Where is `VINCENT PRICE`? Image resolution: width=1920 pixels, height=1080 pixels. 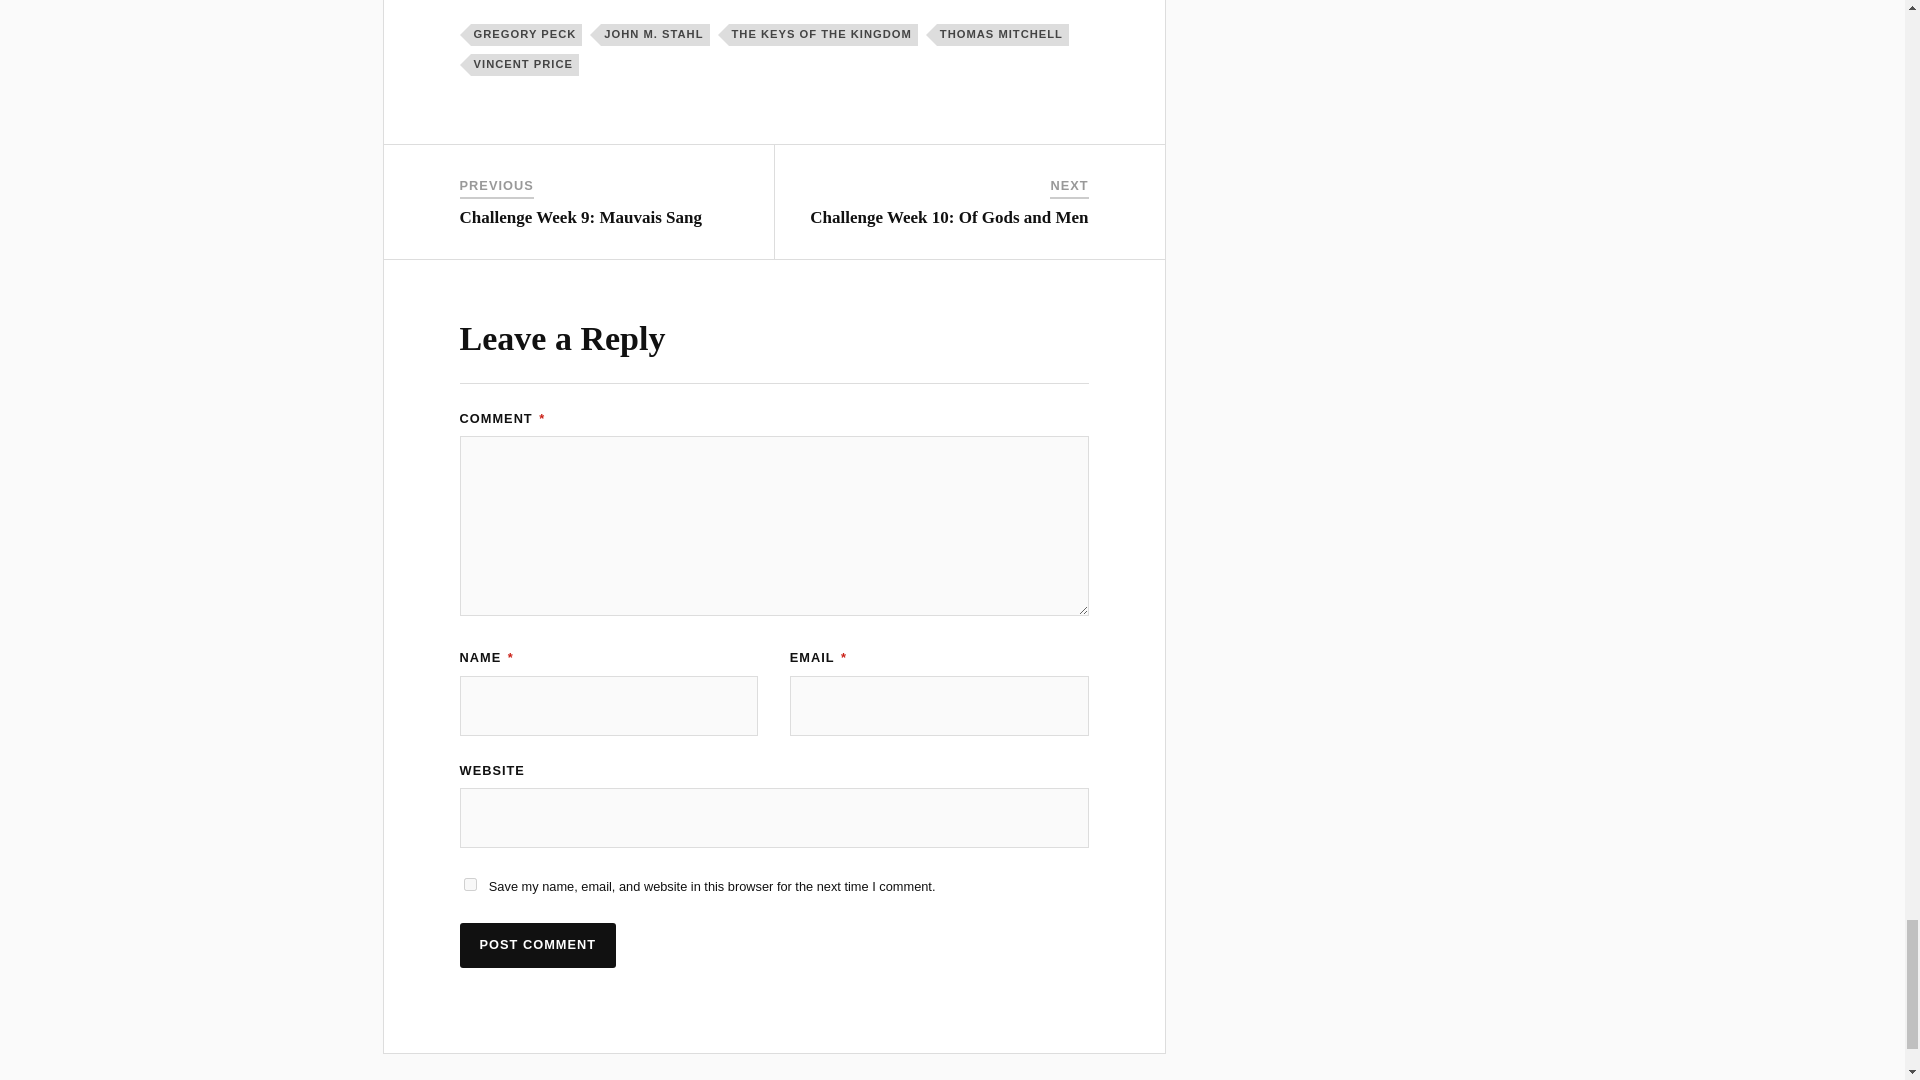
VINCENT PRICE is located at coordinates (524, 64).